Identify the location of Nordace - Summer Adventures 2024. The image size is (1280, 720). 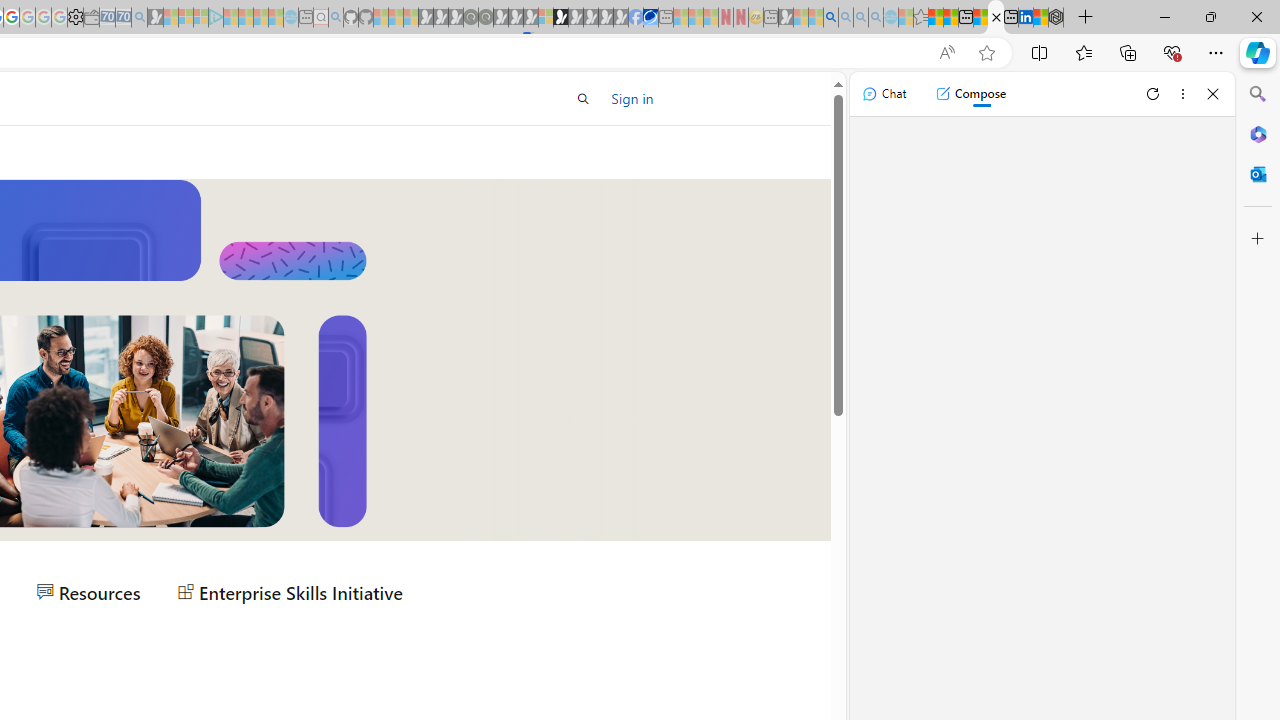
(1056, 18).